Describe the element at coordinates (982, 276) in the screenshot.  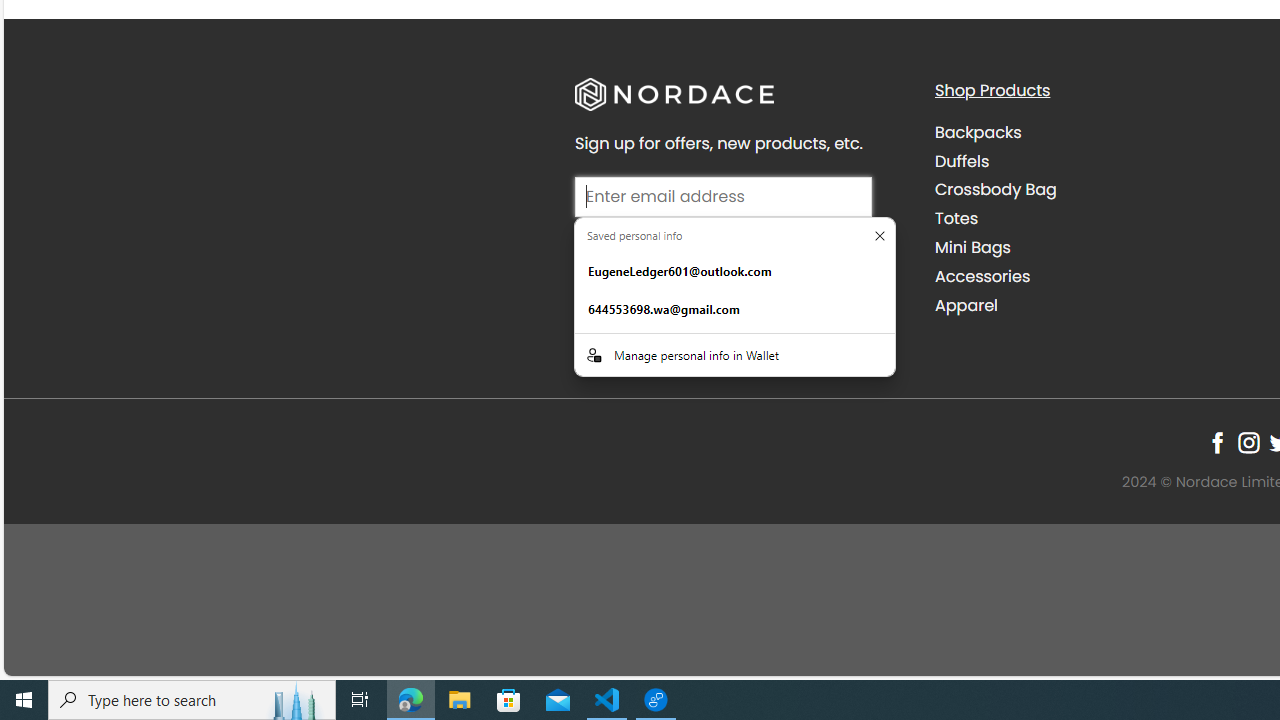
I see `Accessories` at that location.